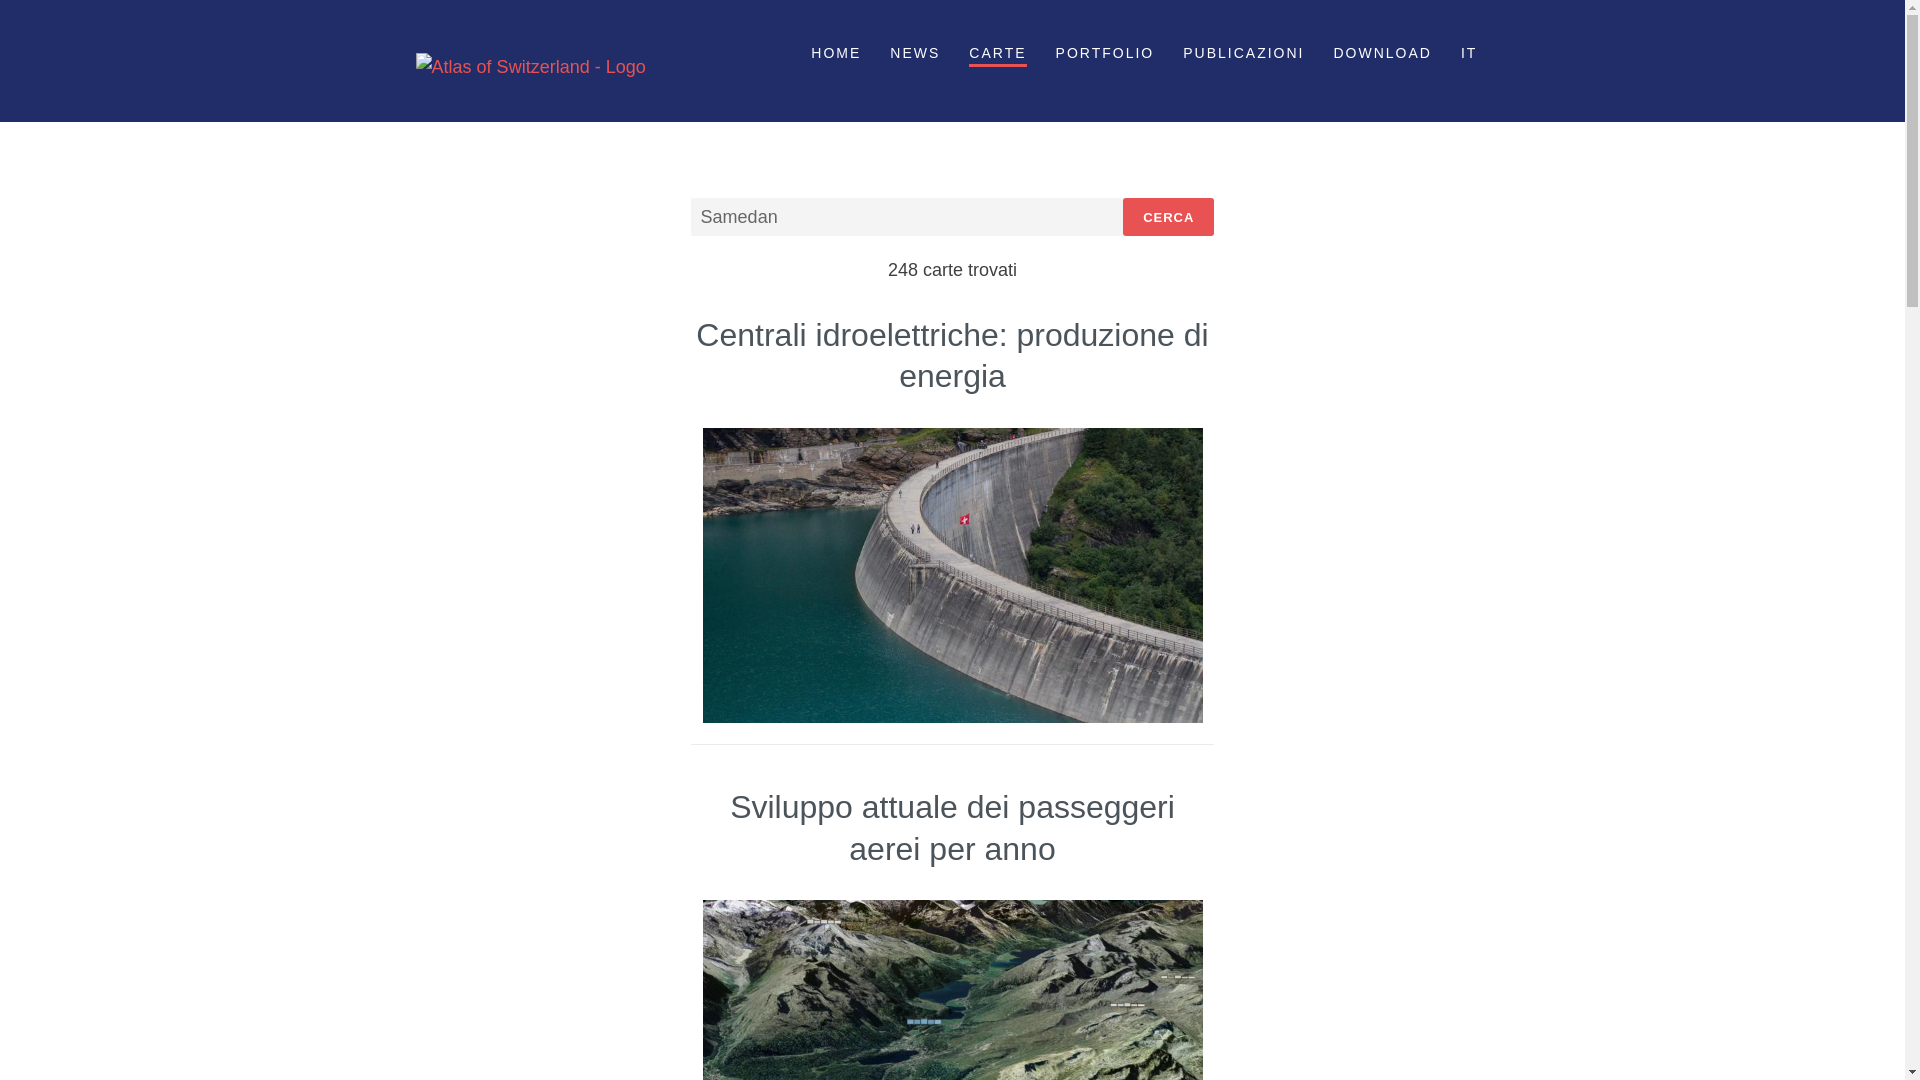 Image resolution: width=1920 pixels, height=1080 pixels. I want to click on Atlante della Svizzera, so click(531, 62).